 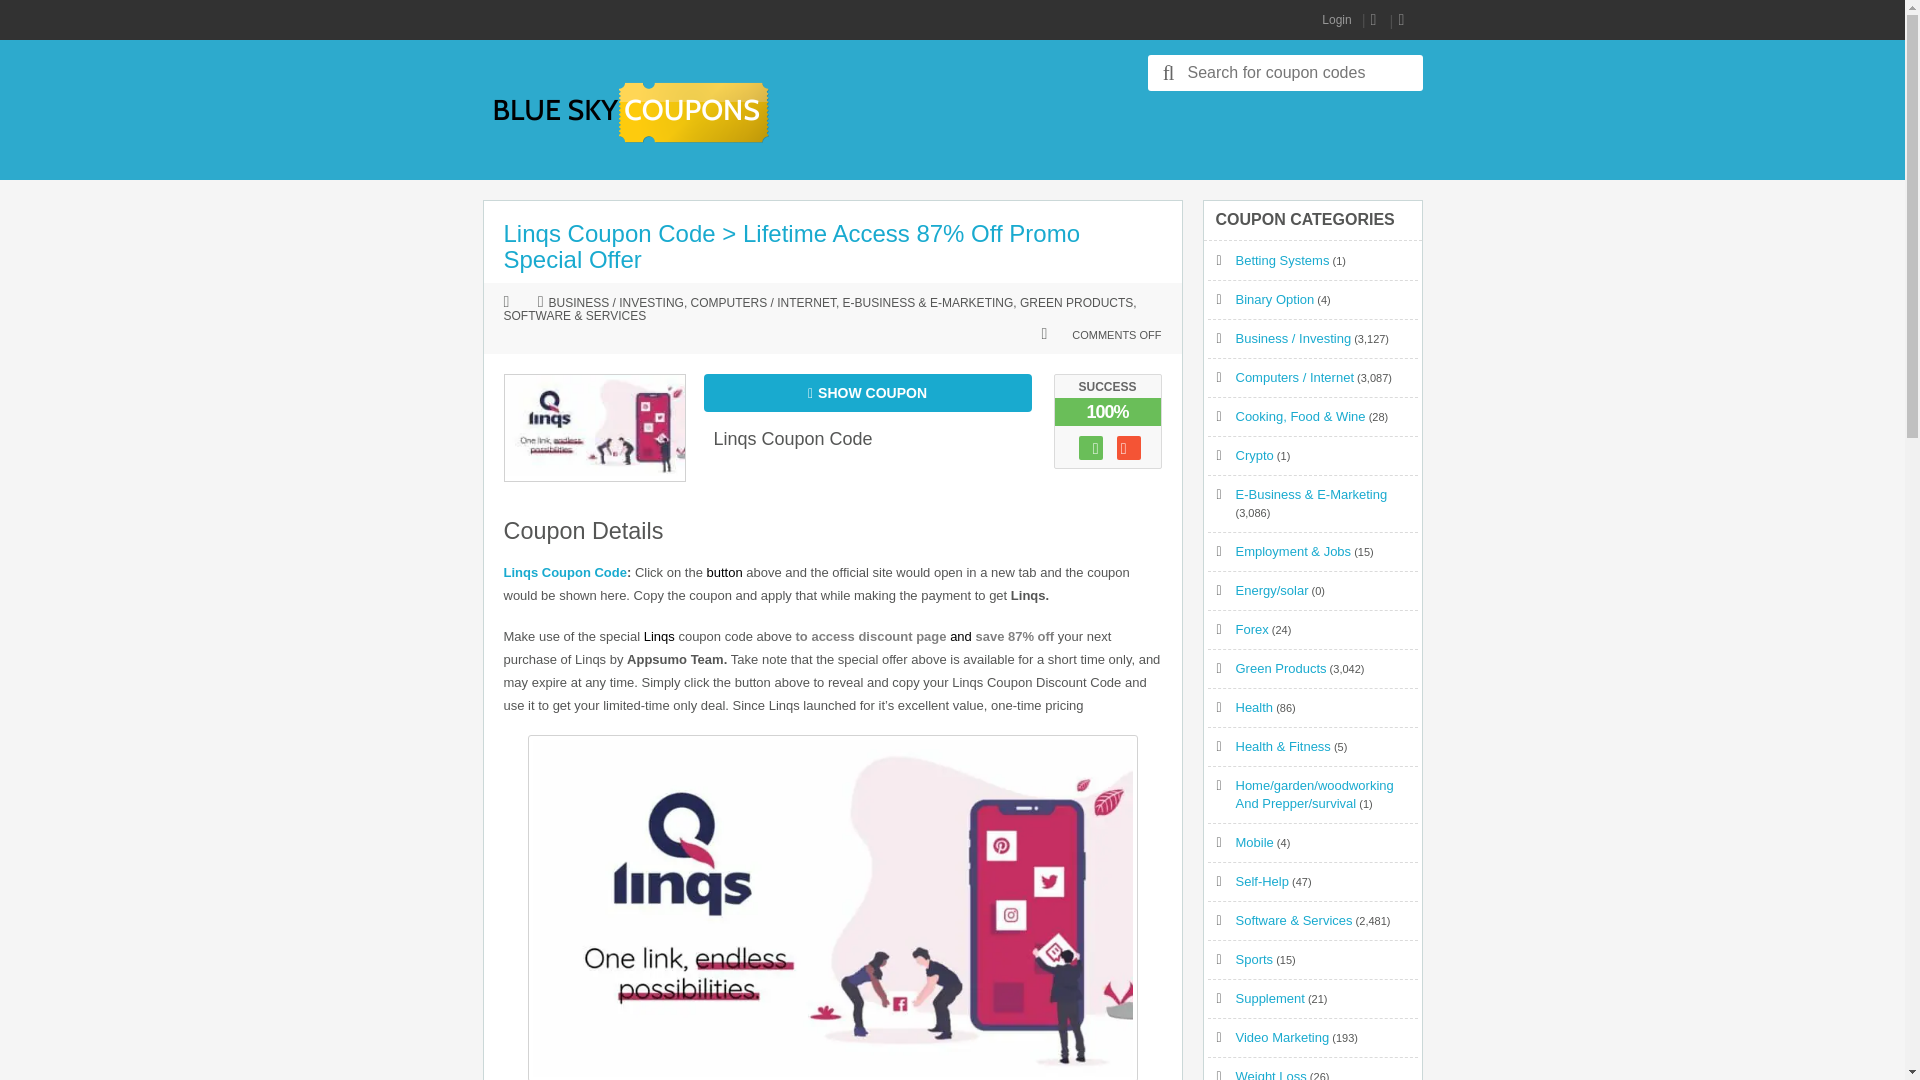 What do you see at coordinates (868, 392) in the screenshot?
I see `SHOW COUPON` at bounding box center [868, 392].